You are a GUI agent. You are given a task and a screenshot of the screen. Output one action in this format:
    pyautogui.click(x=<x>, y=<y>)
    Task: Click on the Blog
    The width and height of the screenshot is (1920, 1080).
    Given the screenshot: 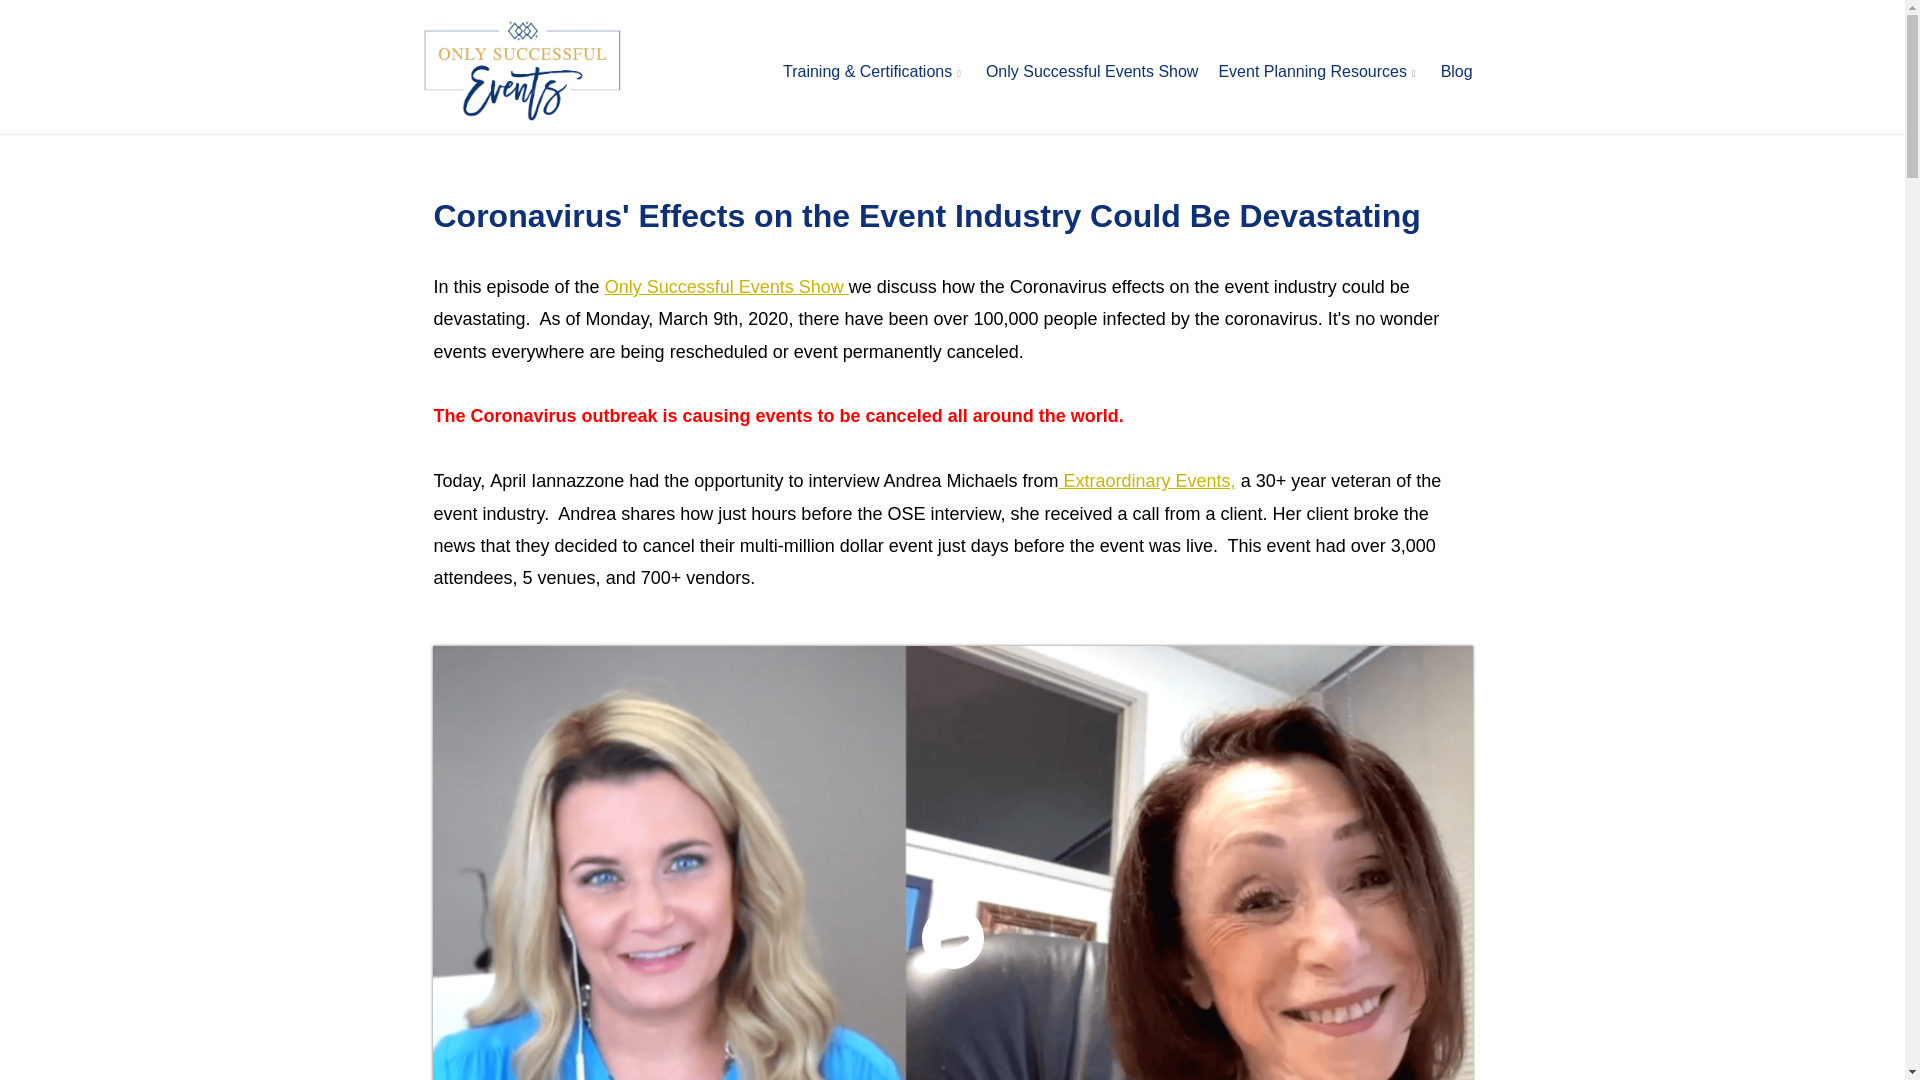 What is the action you would take?
    pyautogui.click(x=1456, y=72)
    